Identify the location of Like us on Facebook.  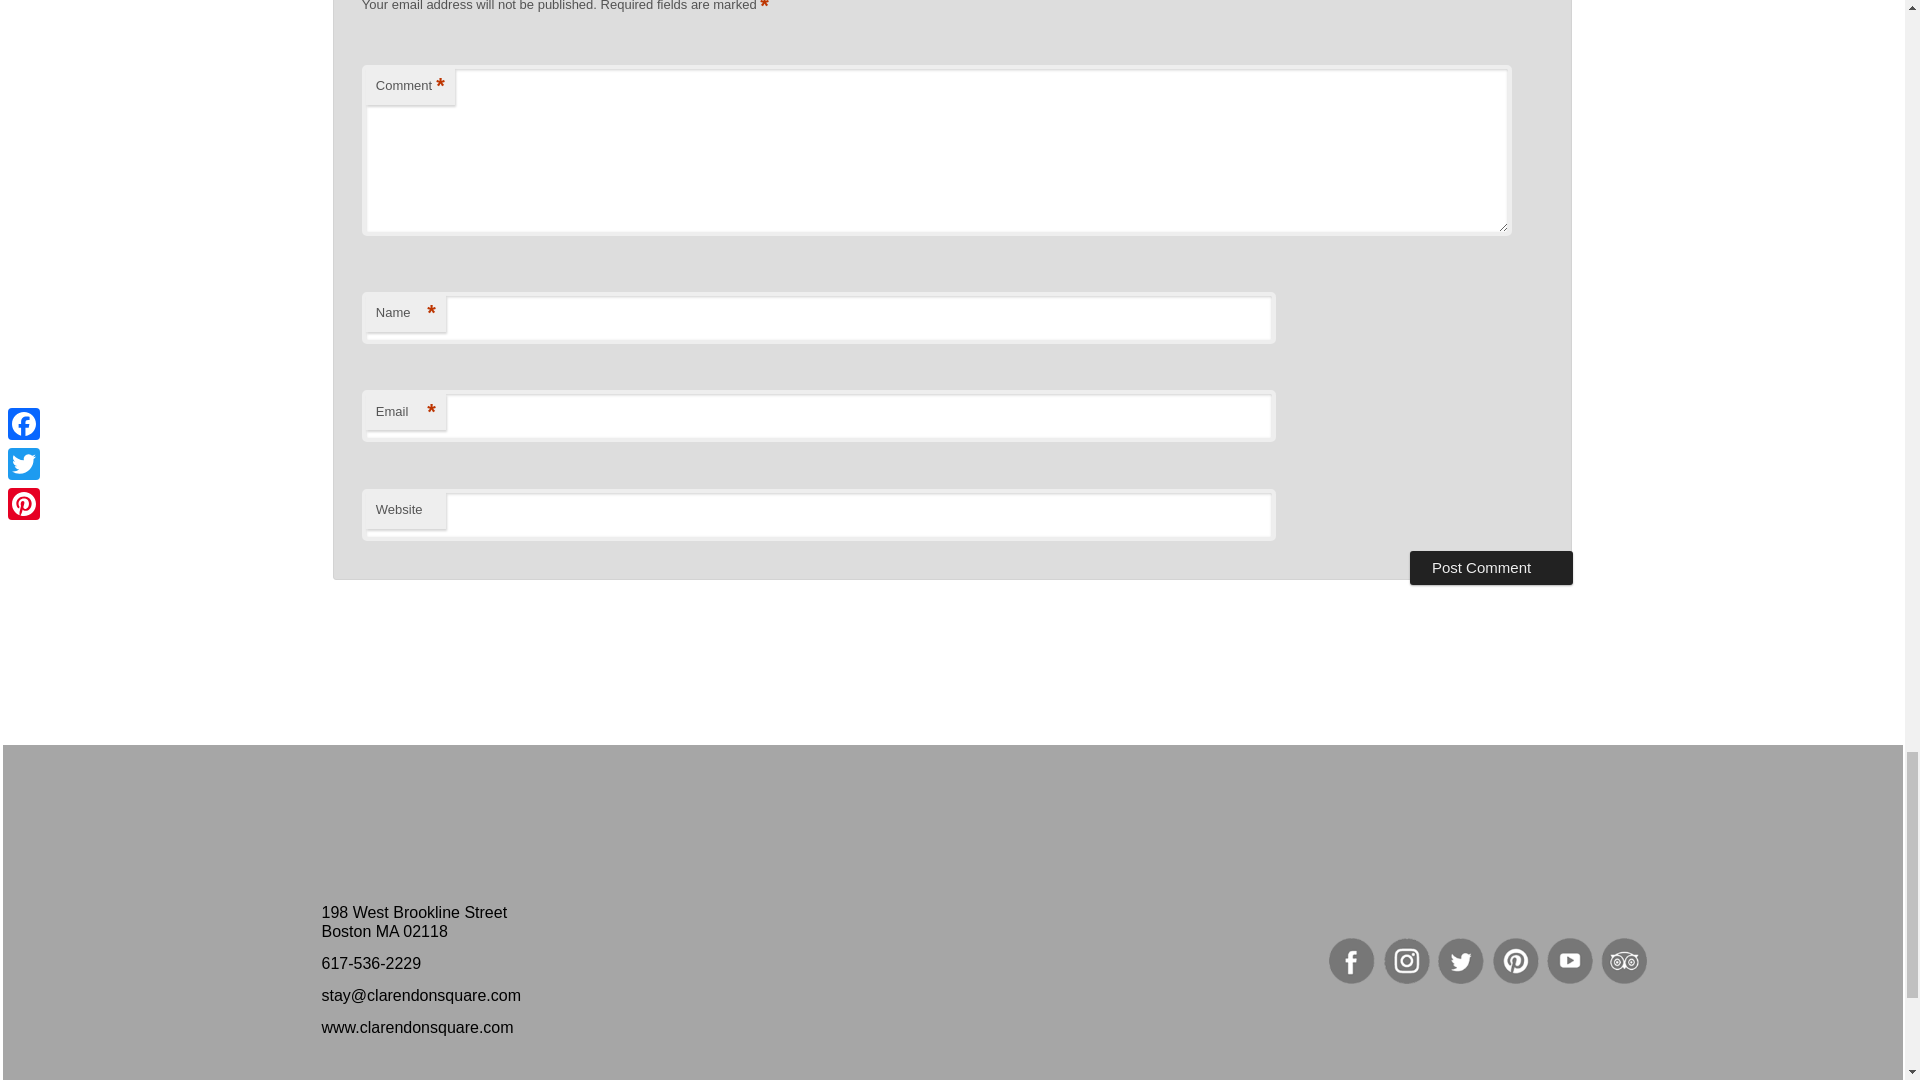
(1351, 960).